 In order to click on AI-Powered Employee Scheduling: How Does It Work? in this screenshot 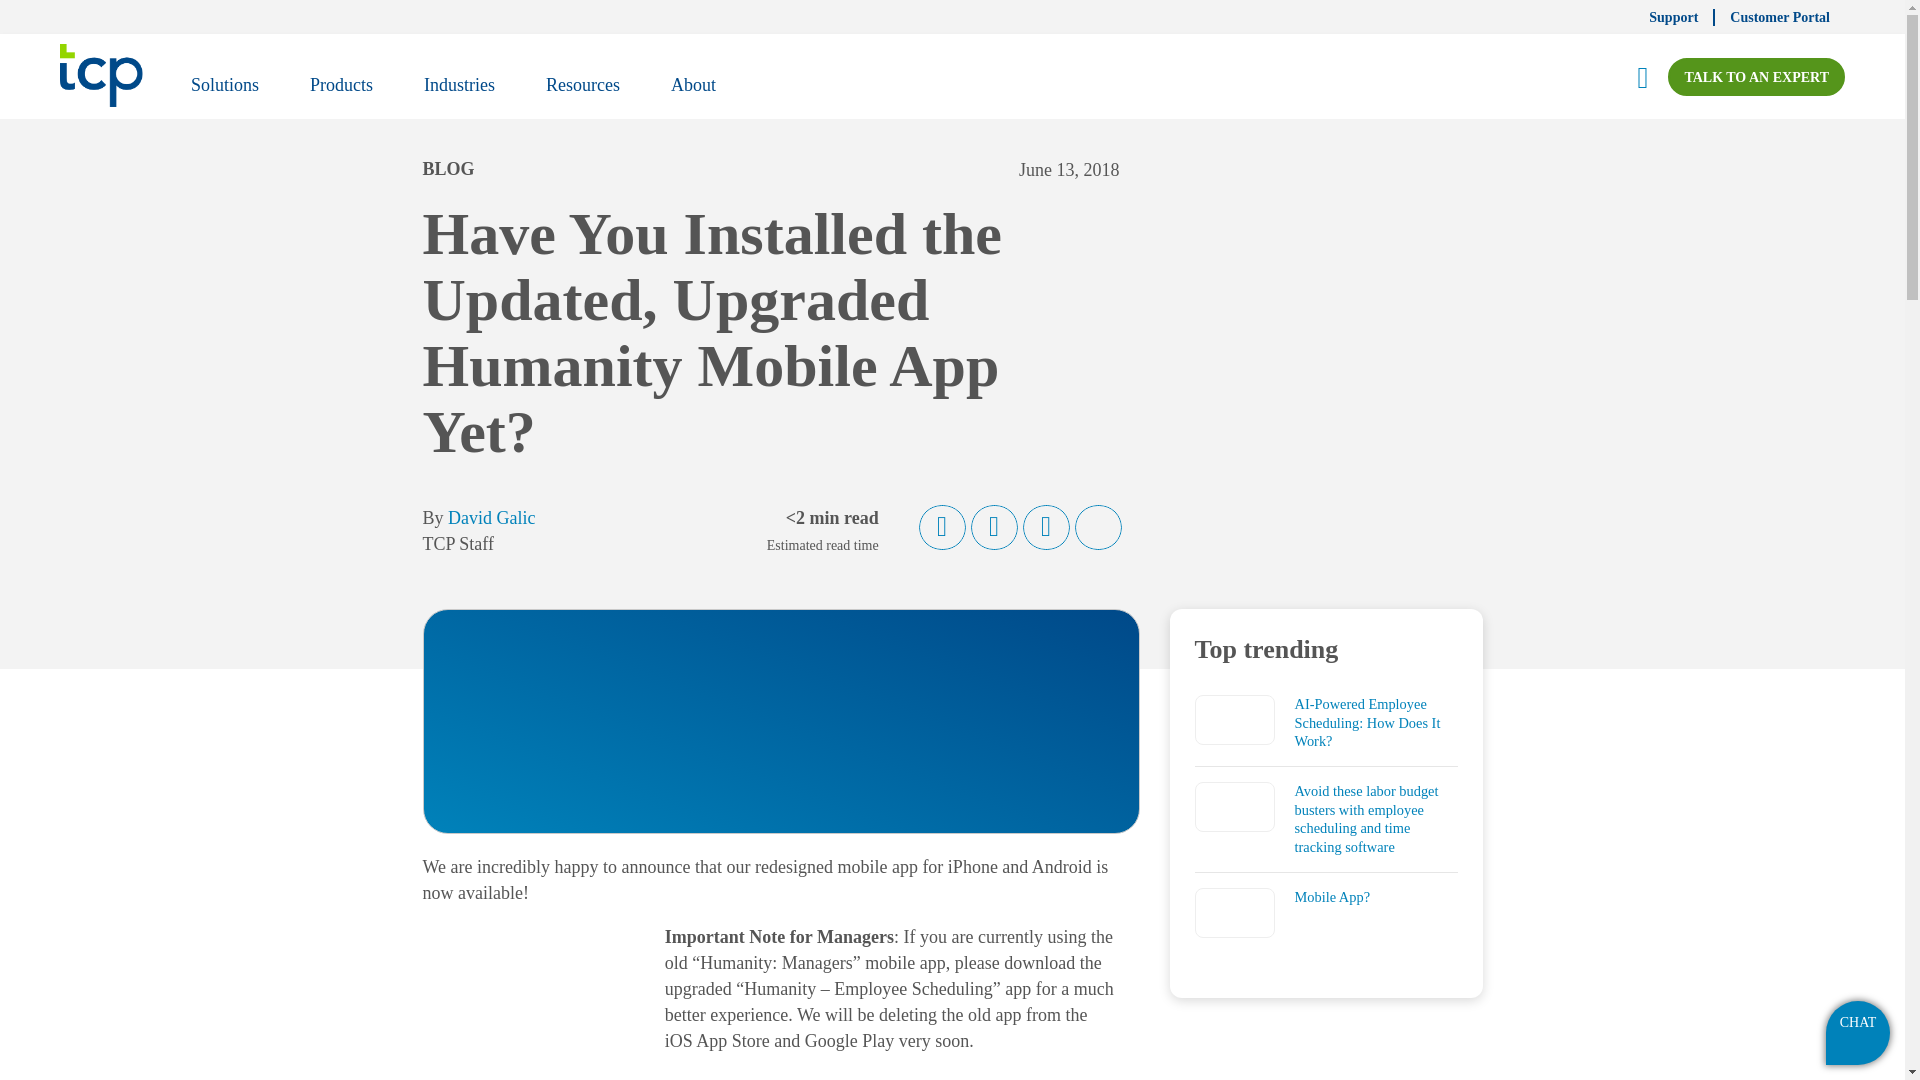, I will do `click(1234, 720)`.